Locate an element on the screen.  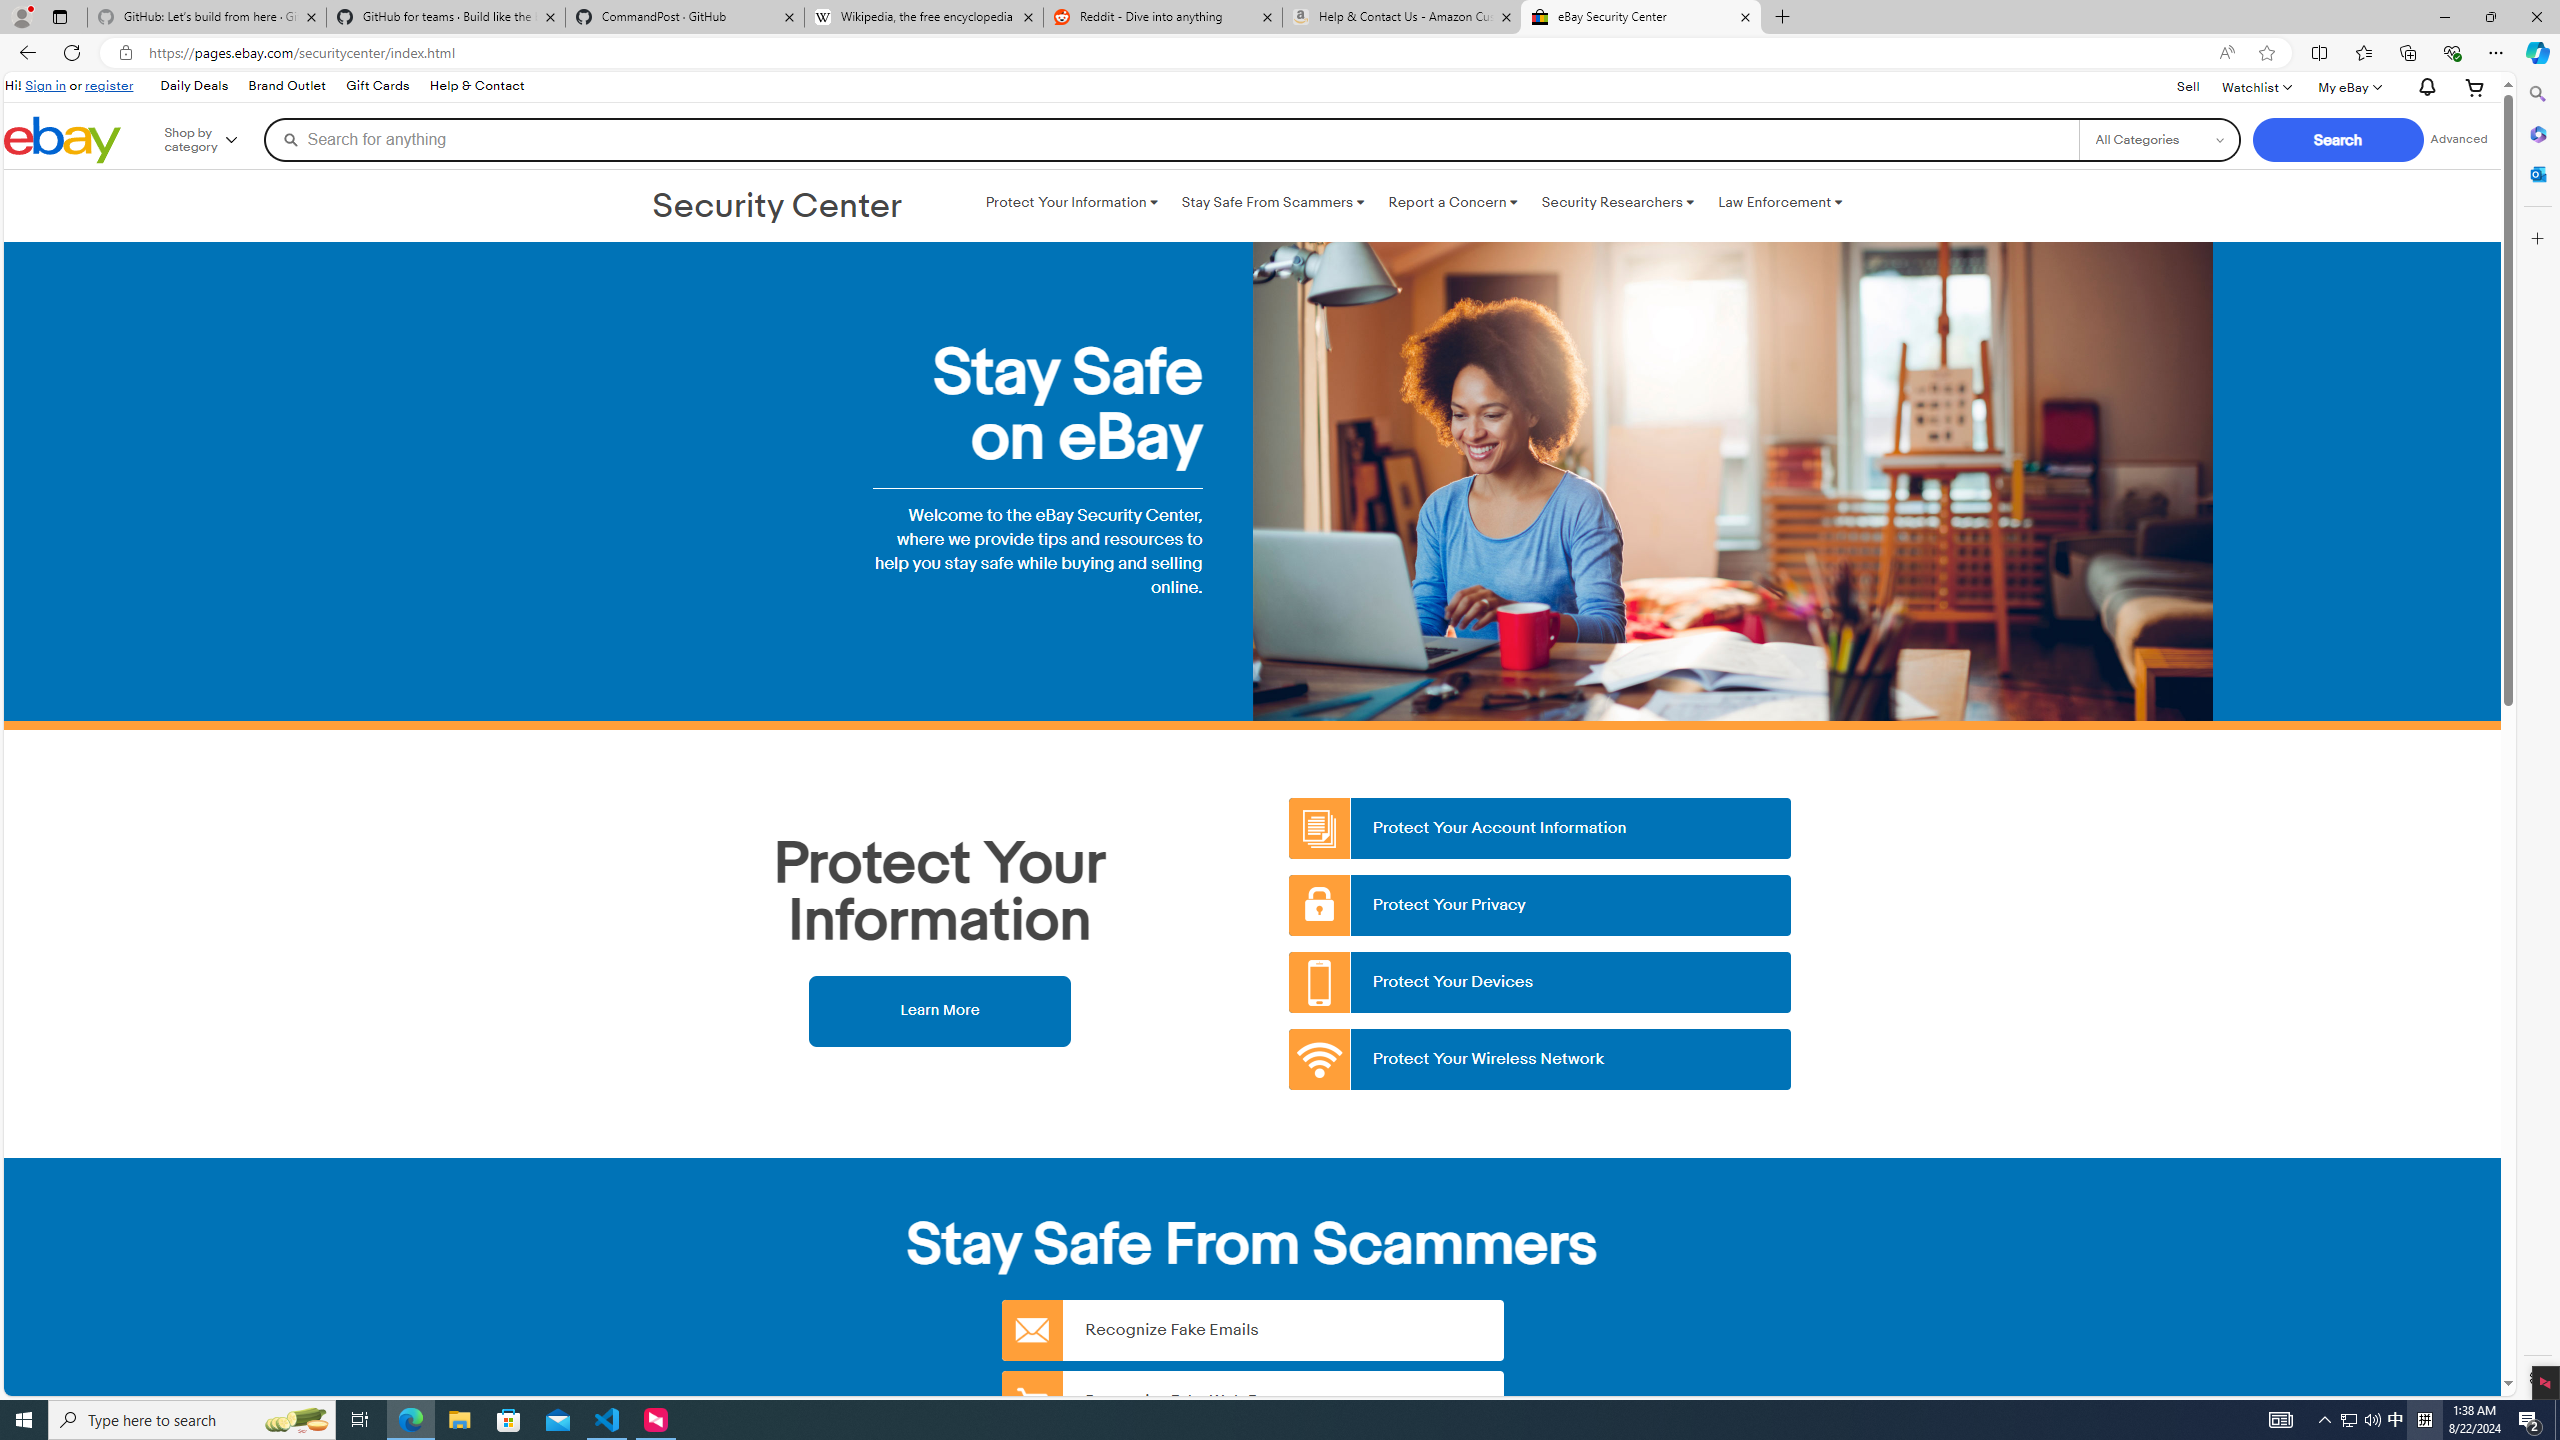
AutomationID: gh-eb-Alerts is located at coordinates (2424, 88).